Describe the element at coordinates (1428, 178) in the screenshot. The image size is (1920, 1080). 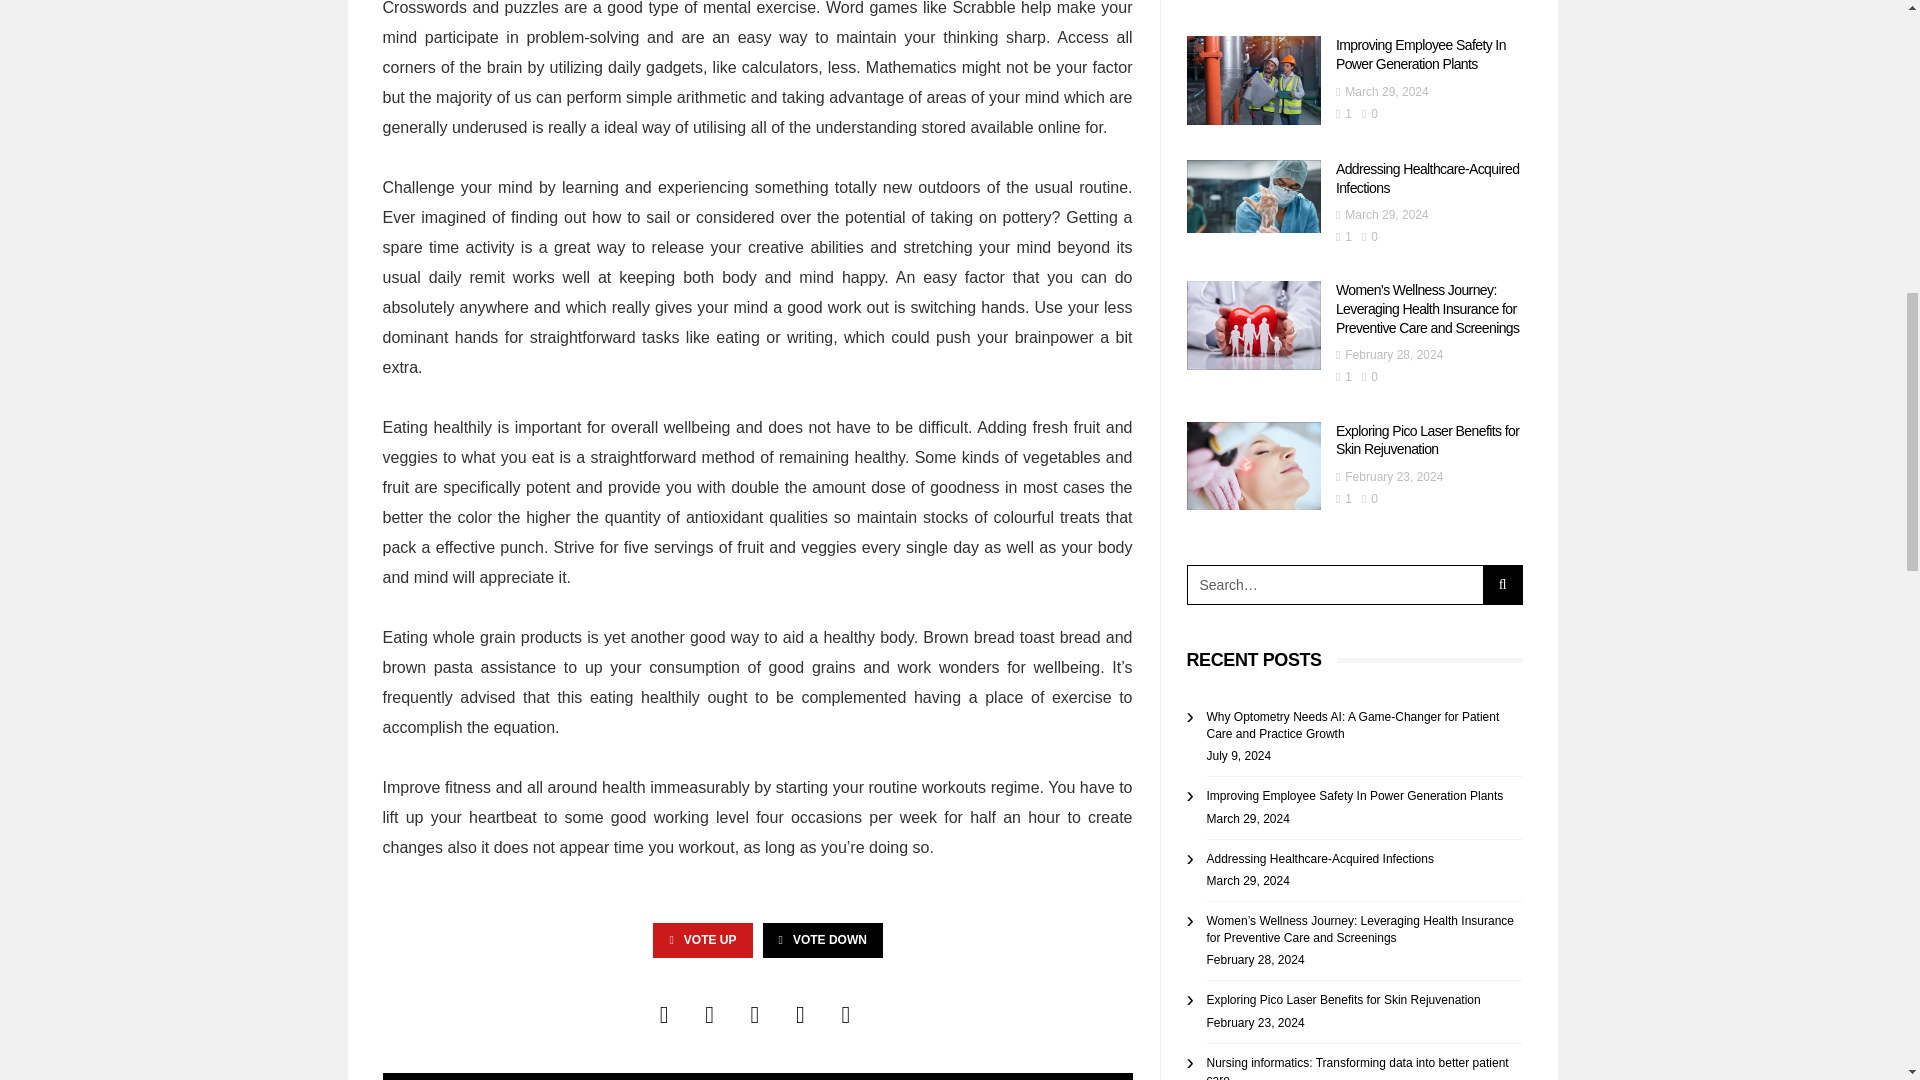
I see `Addressing Healthcare-Acquired Infections` at that location.